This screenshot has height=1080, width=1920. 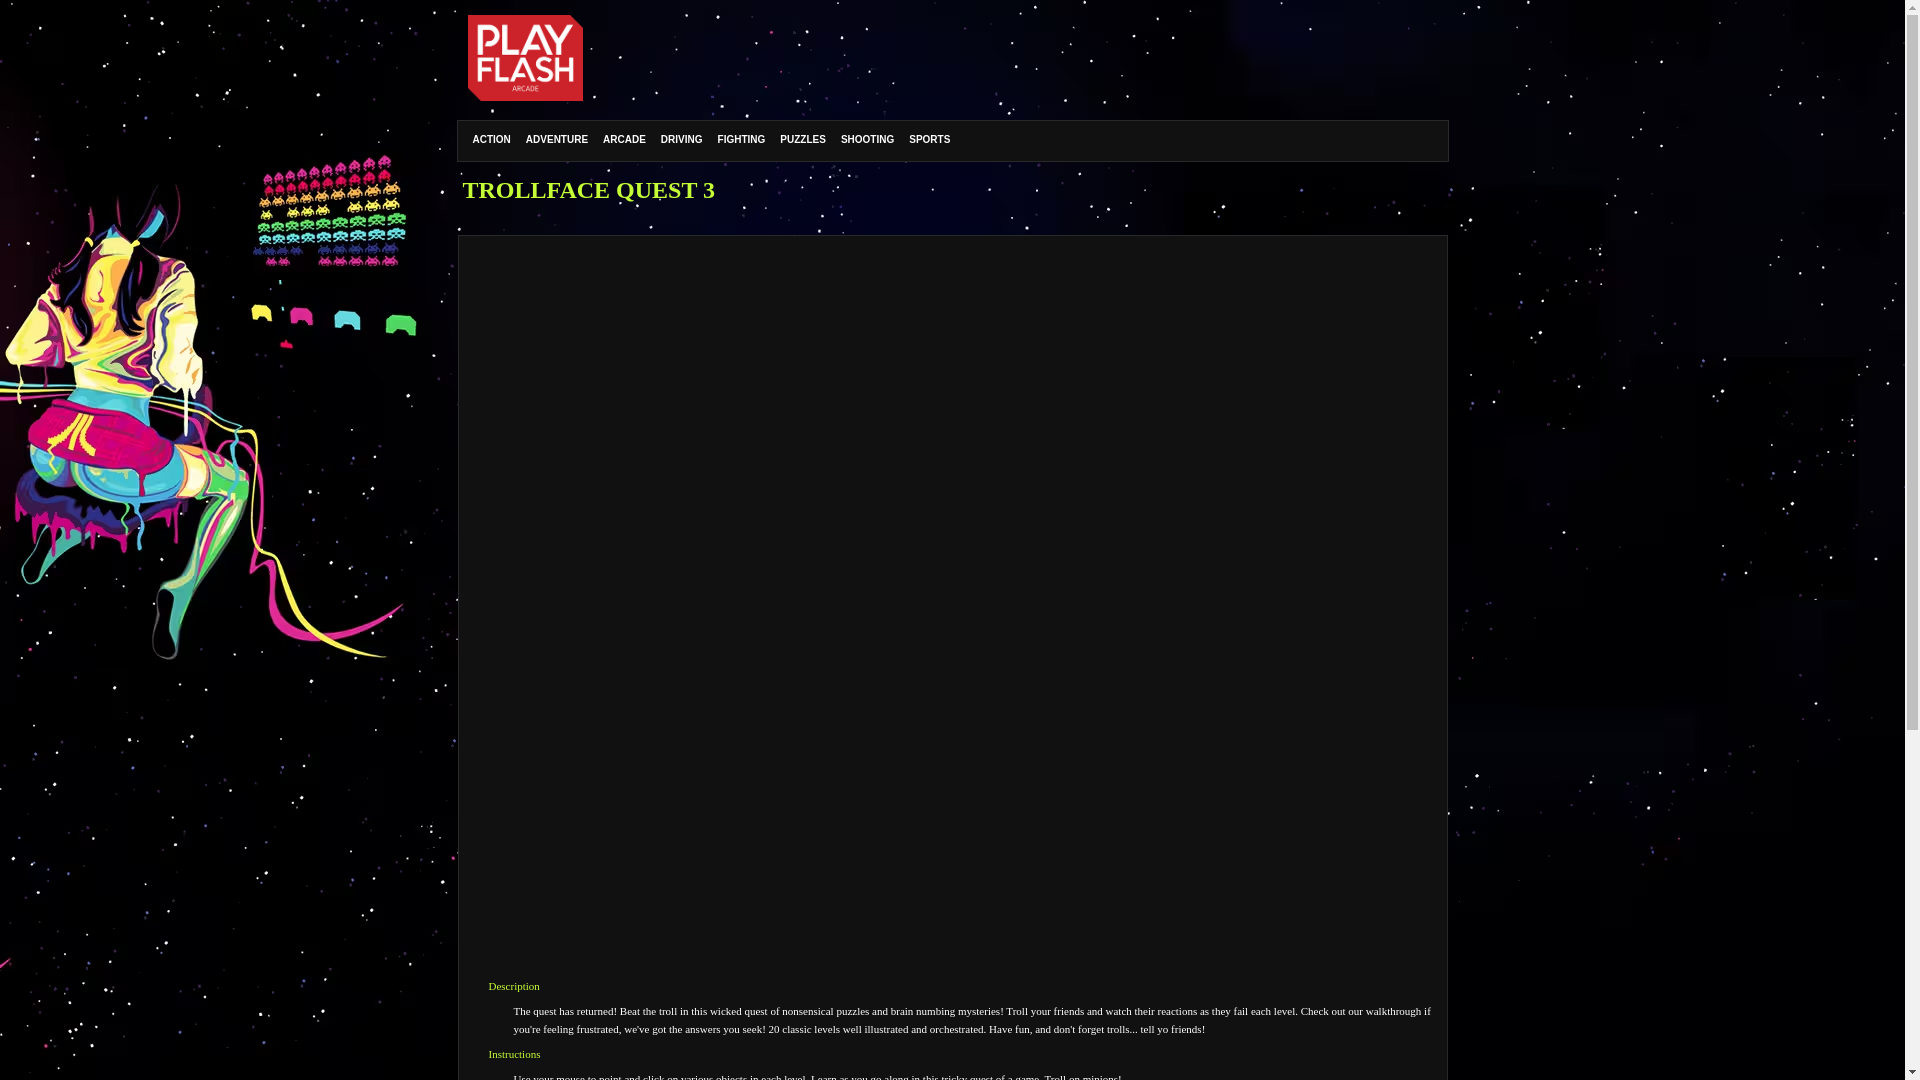 What do you see at coordinates (951, 922) in the screenshot?
I see `Advertisement` at bounding box center [951, 922].